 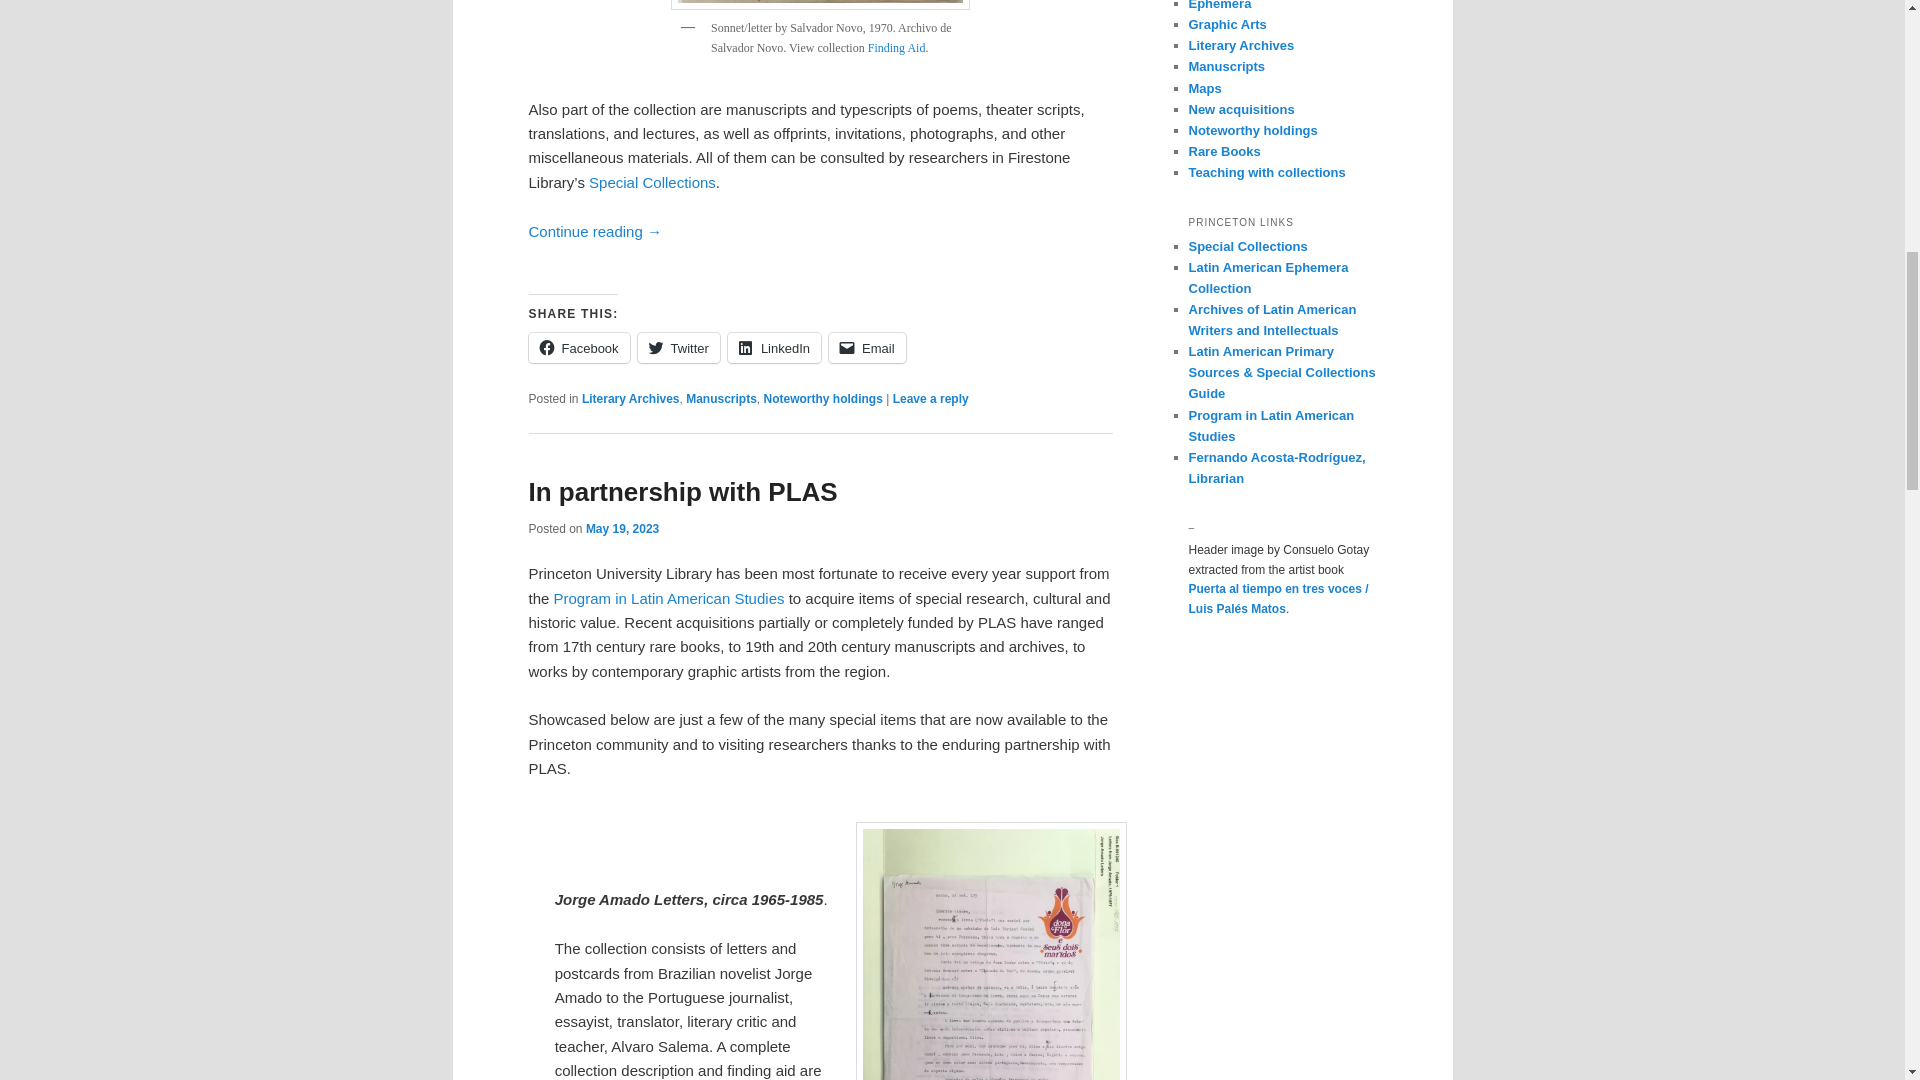 What do you see at coordinates (774, 347) in the screenshot?
I see `Click to share on LinkedIn` at bounding box center [774, 347].